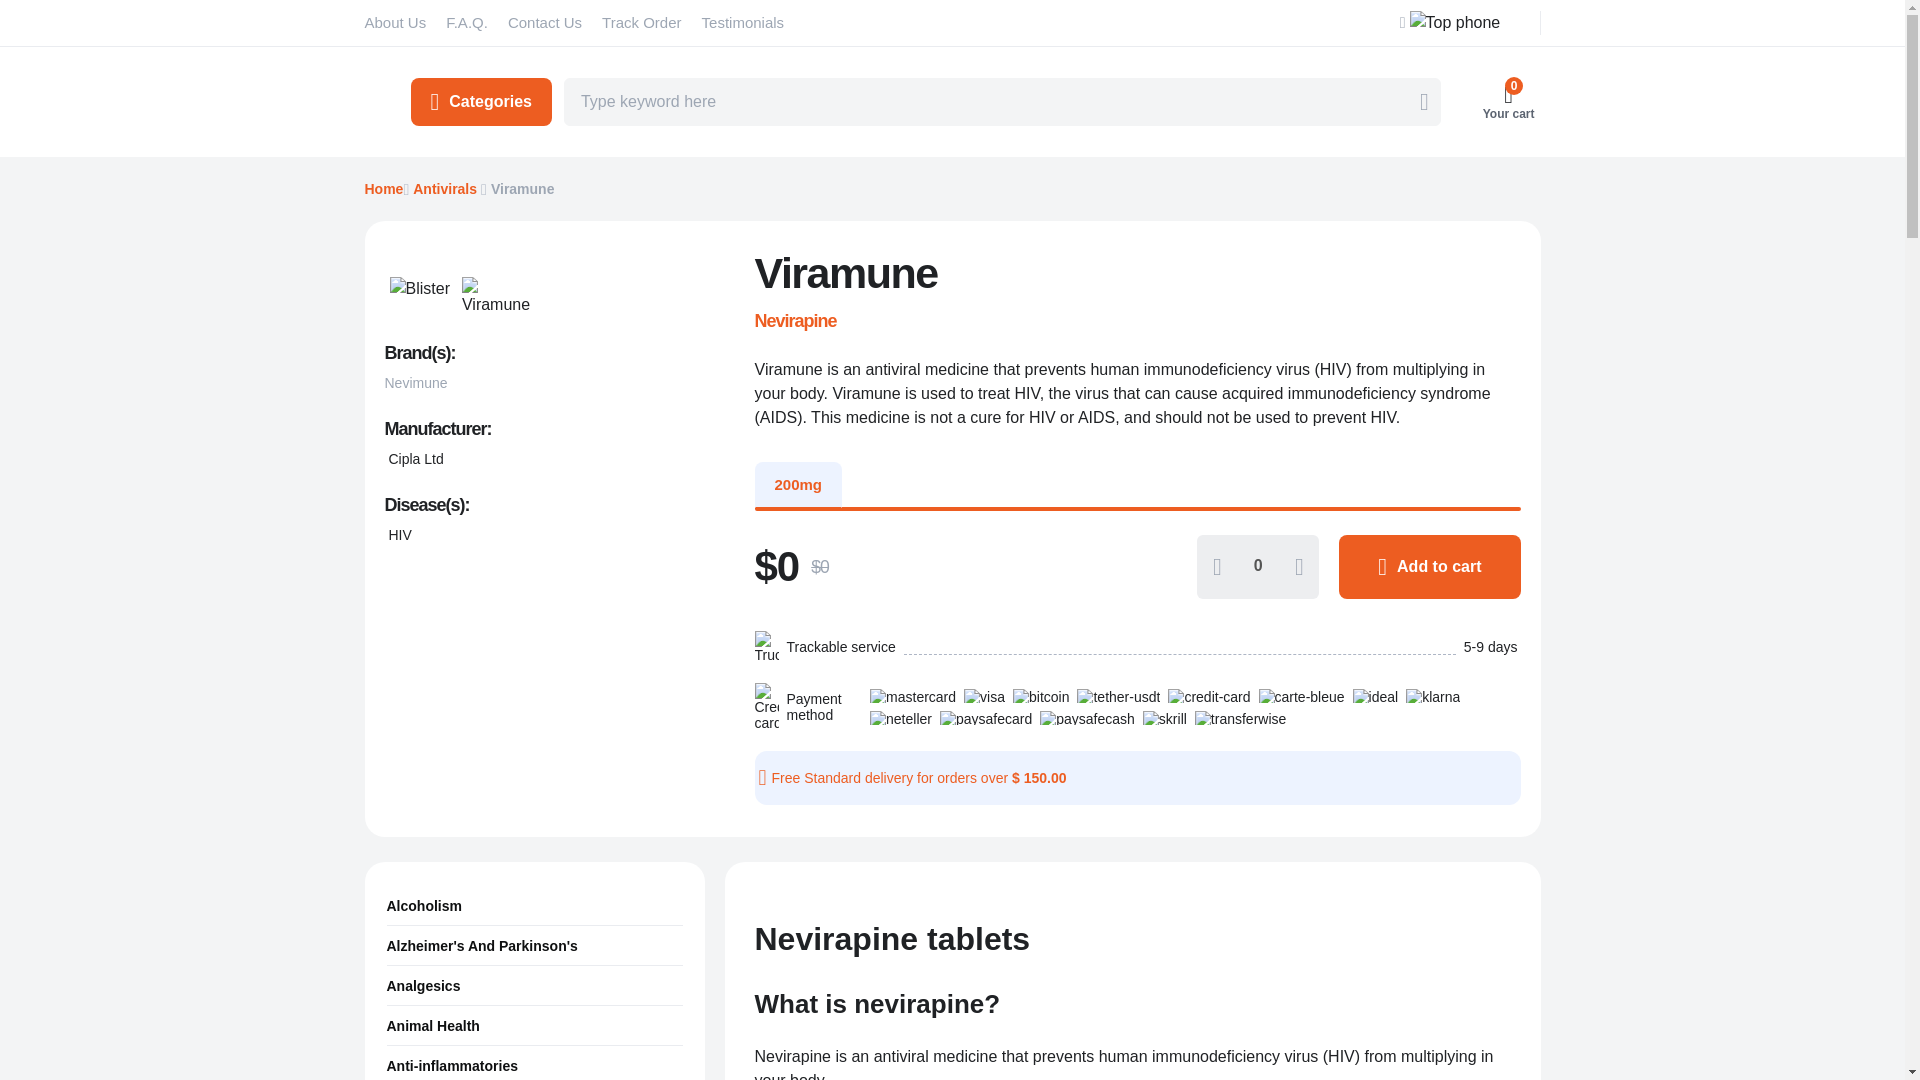 The image size is (1920, 1080). I want to click on Testimonials, so click(742, 22).